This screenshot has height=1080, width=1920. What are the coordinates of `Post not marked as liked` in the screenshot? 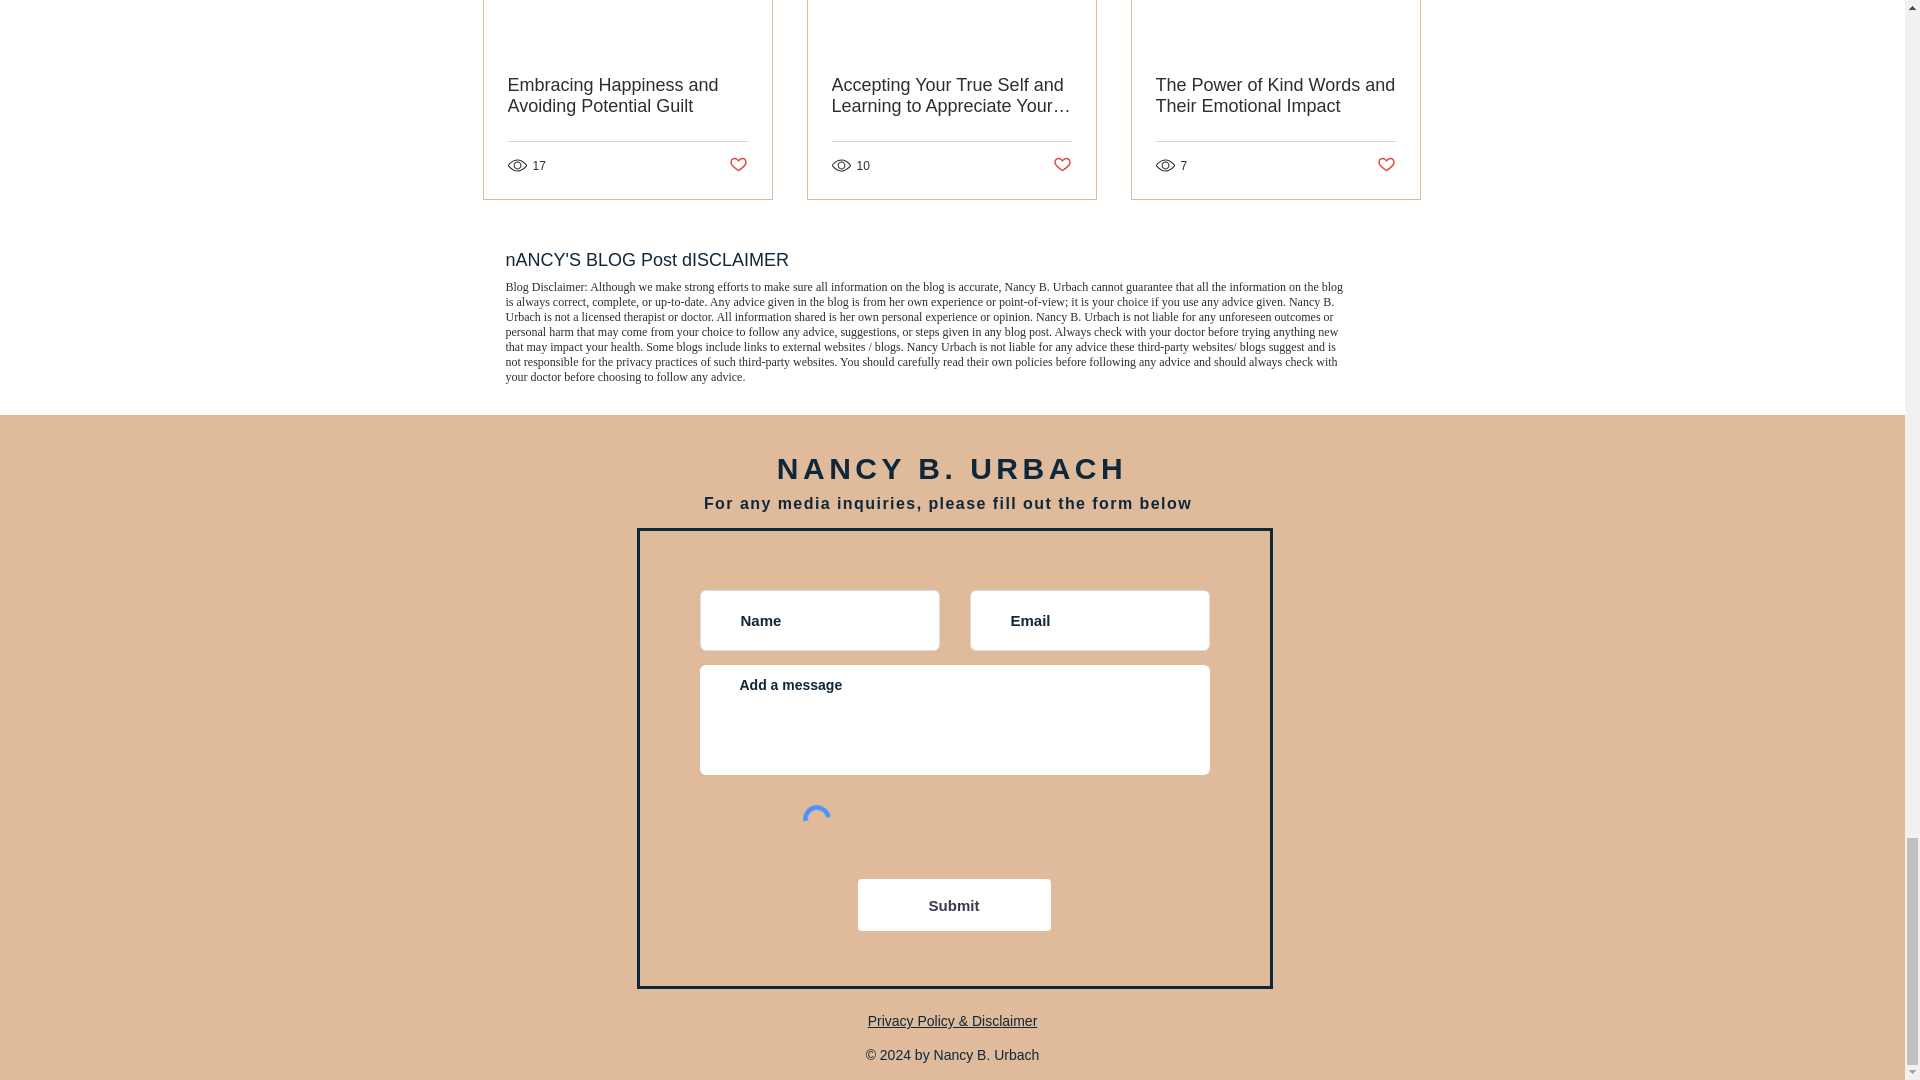 It's located at (1062, 166).